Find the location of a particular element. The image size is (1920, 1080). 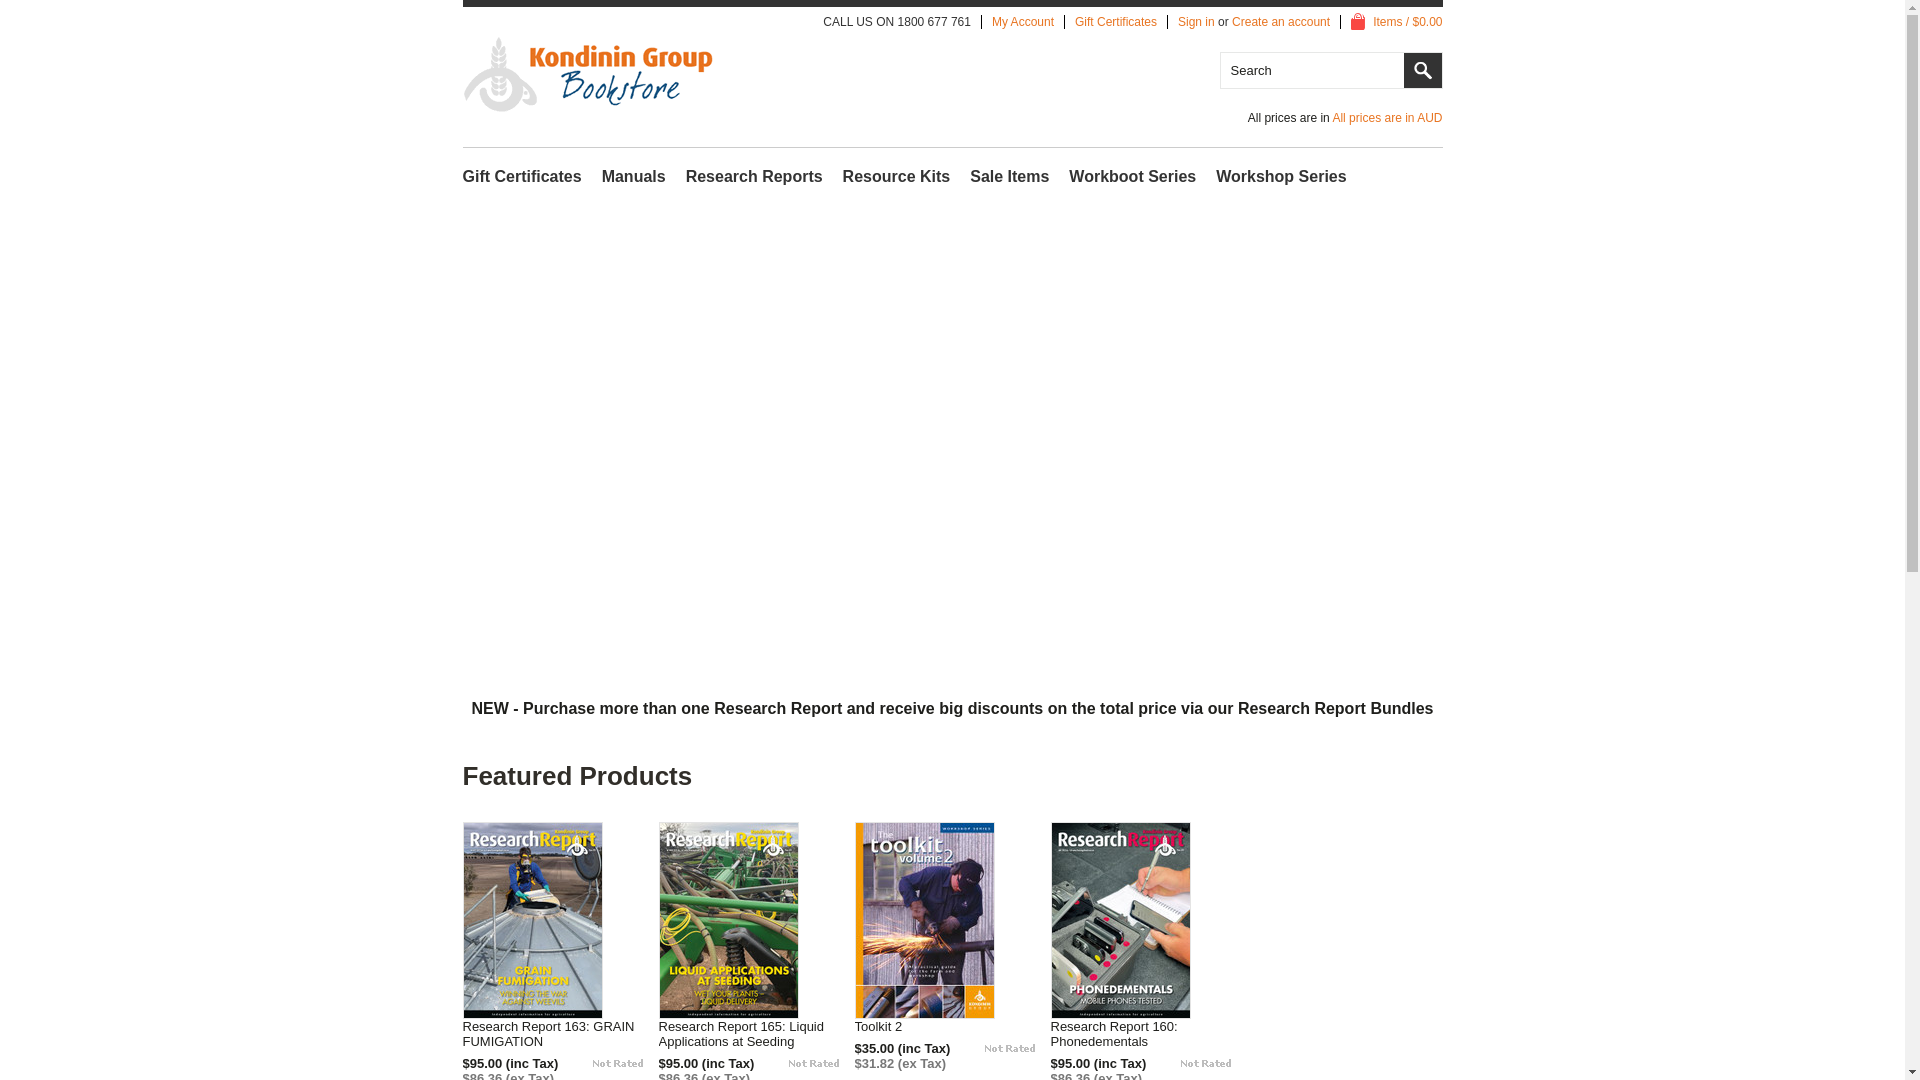

Gift Certificates is located at coordinates (1116, 22).